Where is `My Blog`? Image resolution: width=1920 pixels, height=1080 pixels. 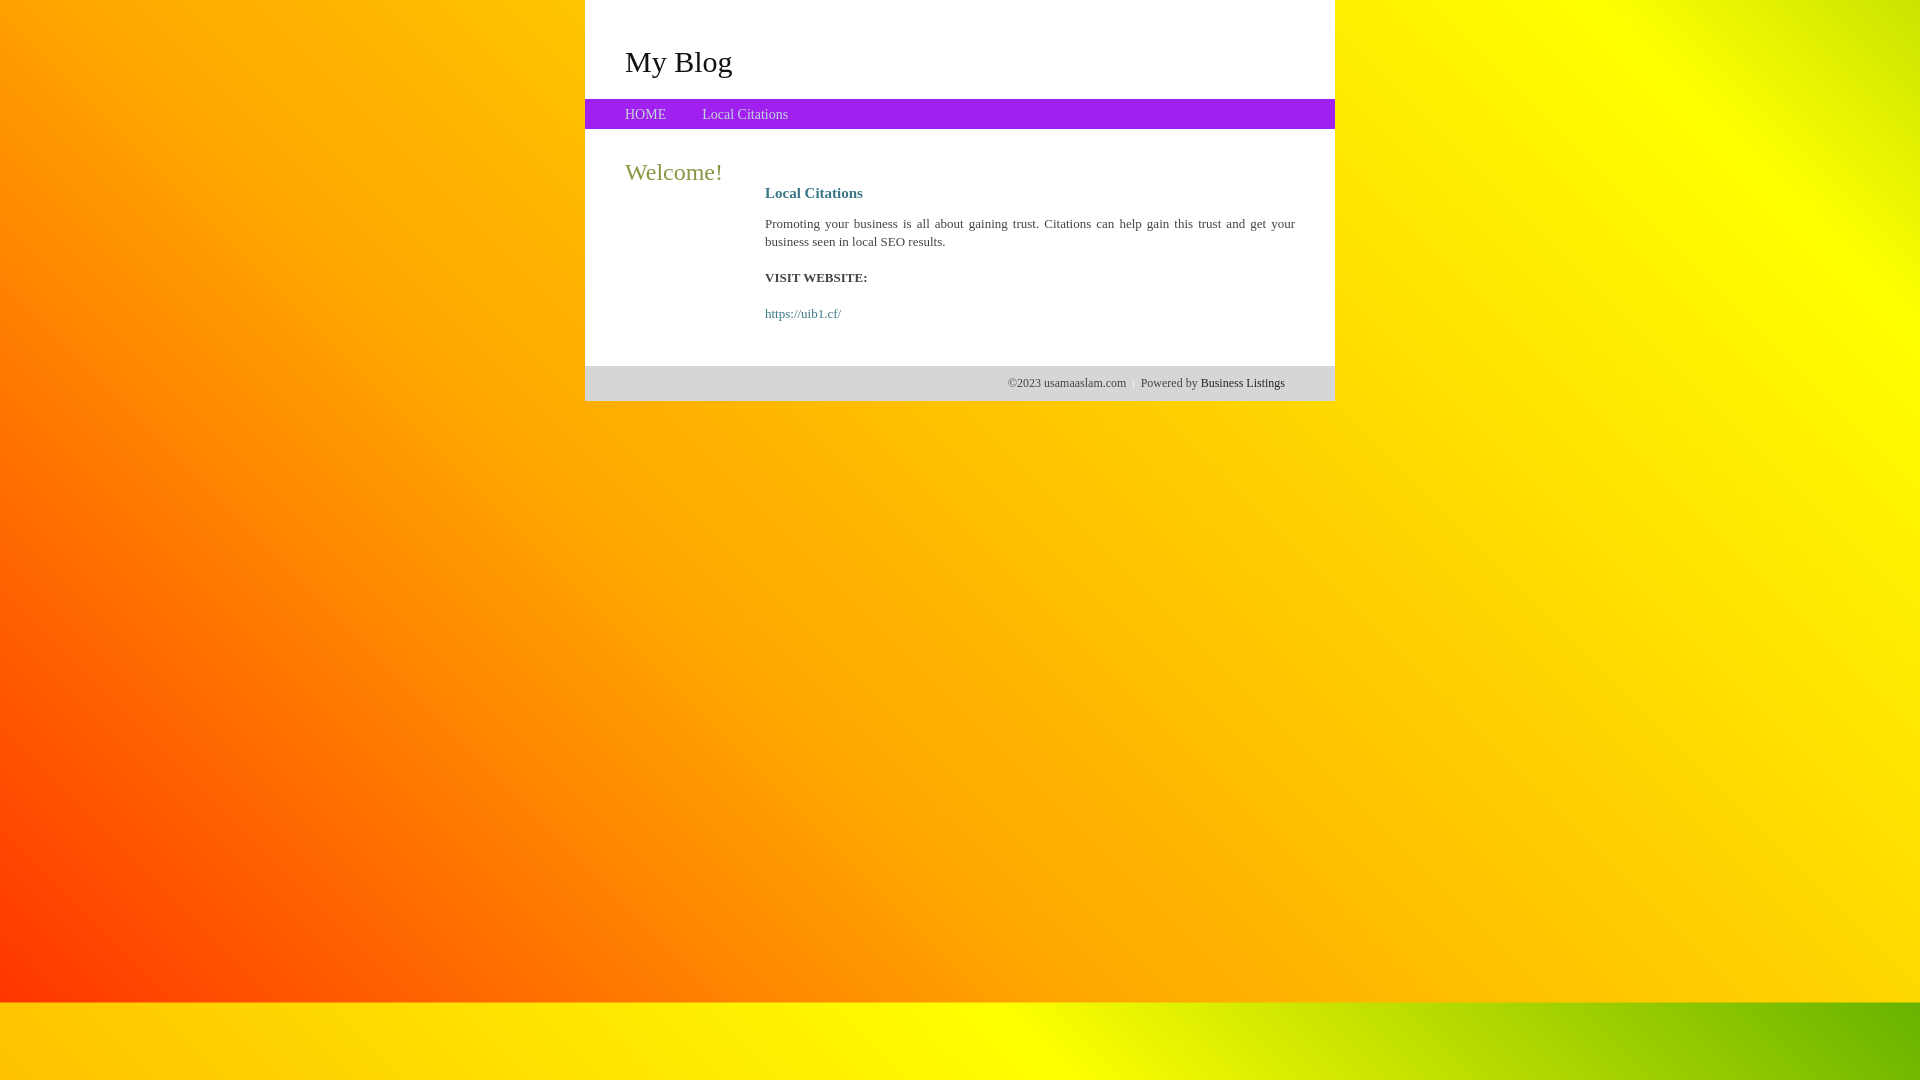
My Blog is located at coordinates (679, 61).